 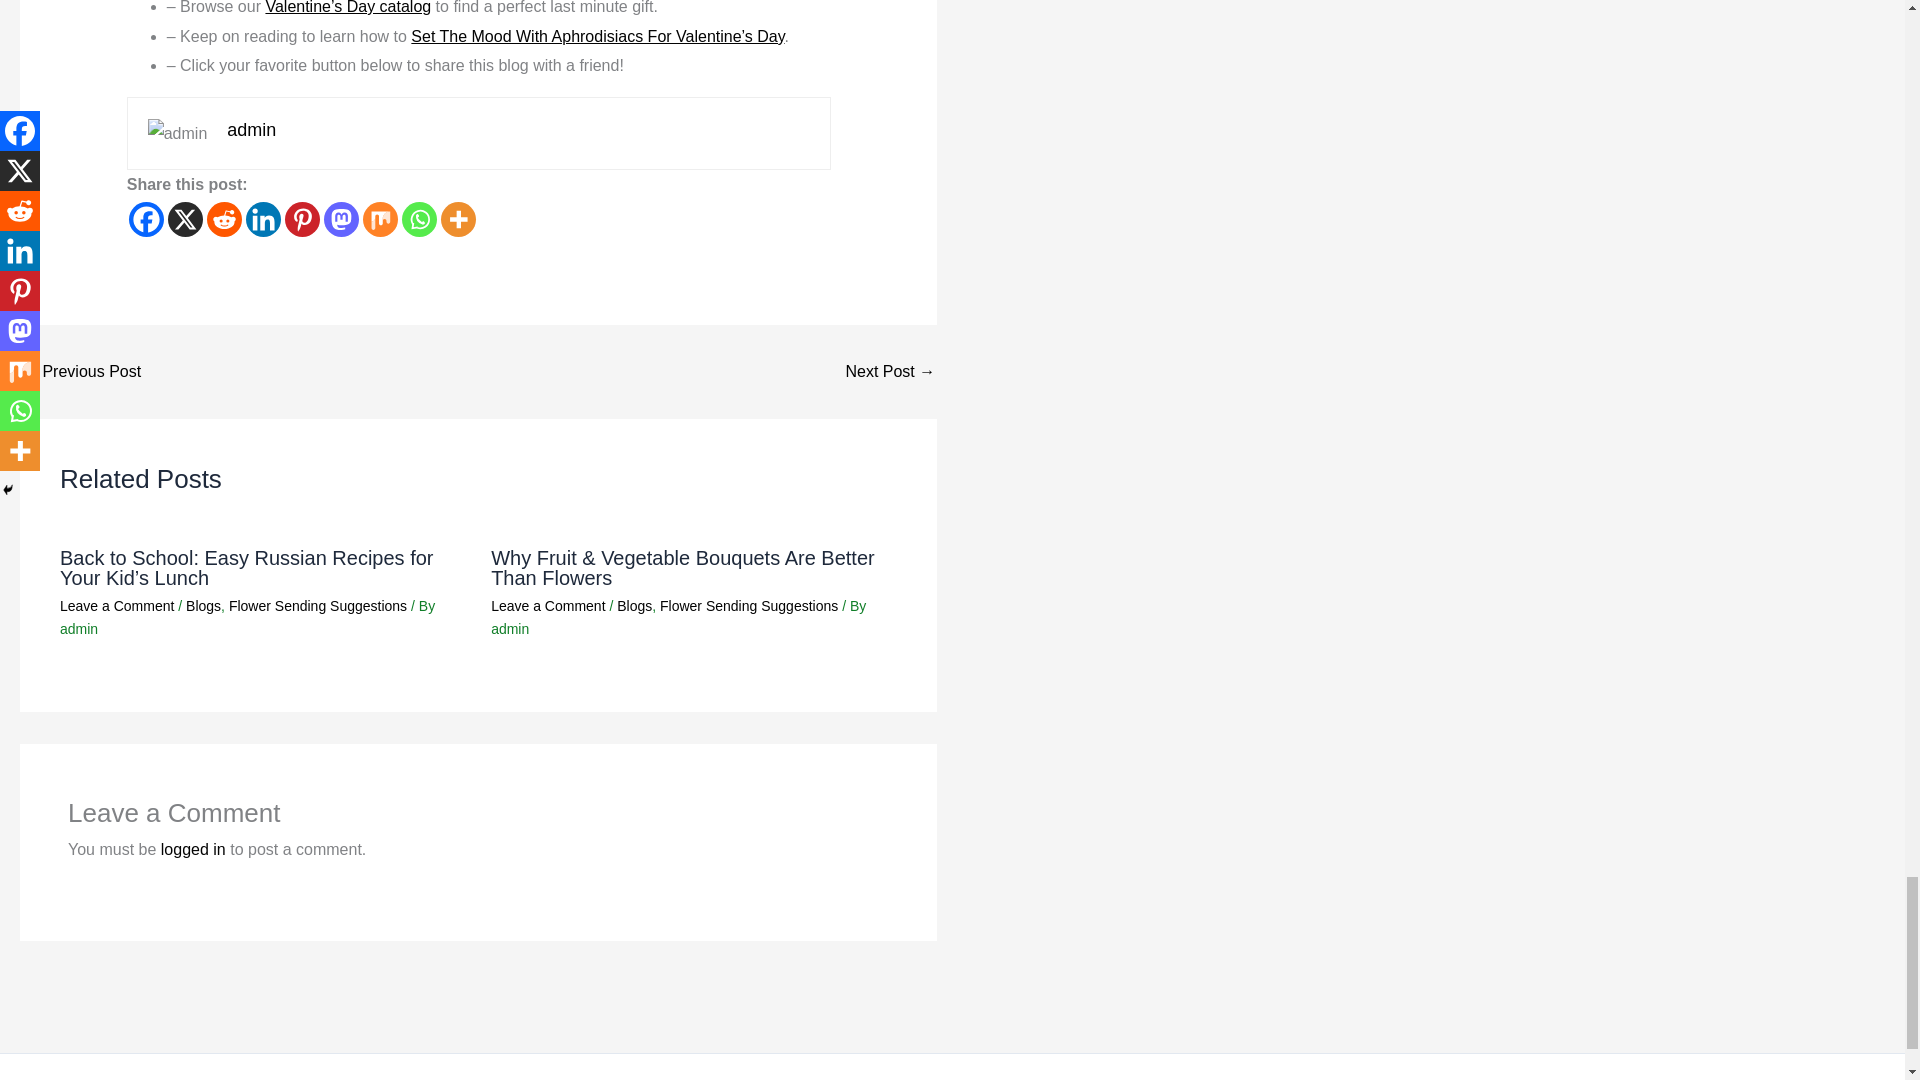 What do you see at coordinates (302, 218) in the screenshot?
I see `Pinterest` at bounding box center [302, 218].